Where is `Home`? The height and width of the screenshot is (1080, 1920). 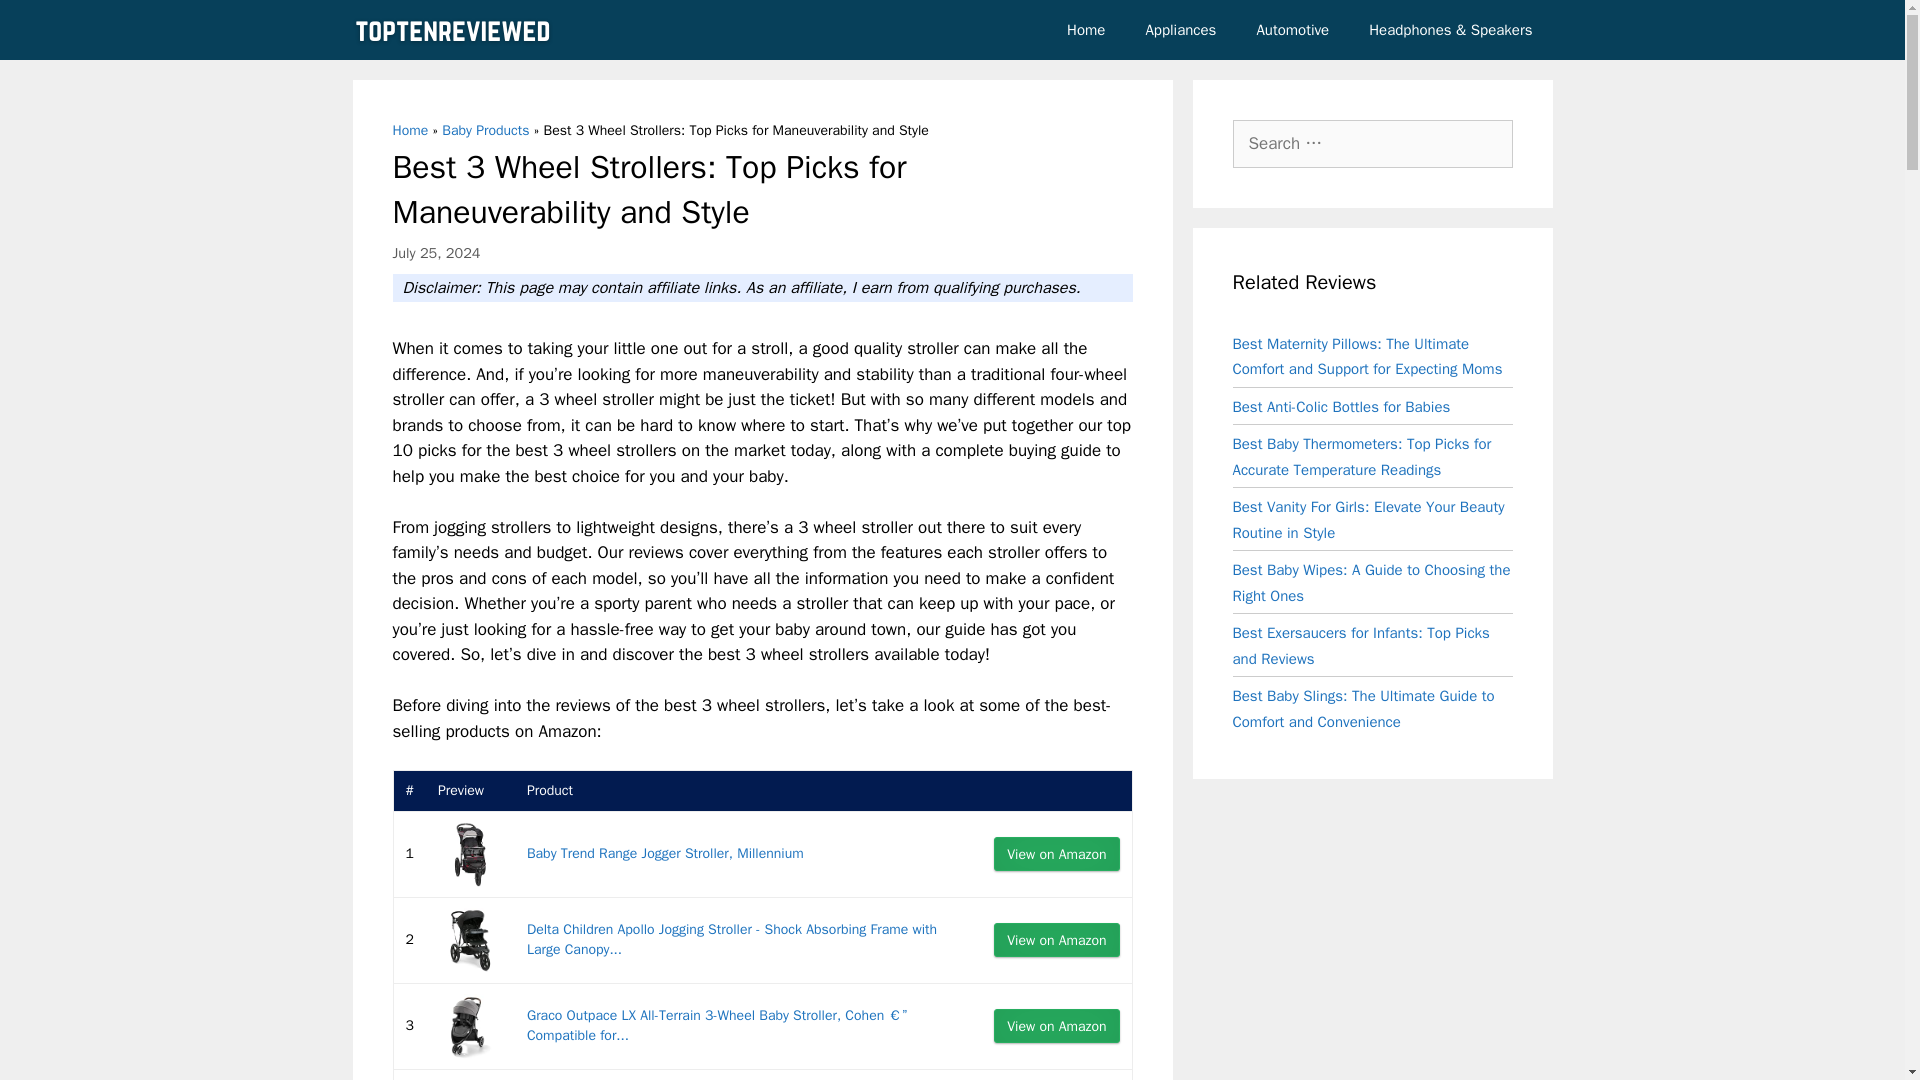
Home is located at coordinates (1086, 30).